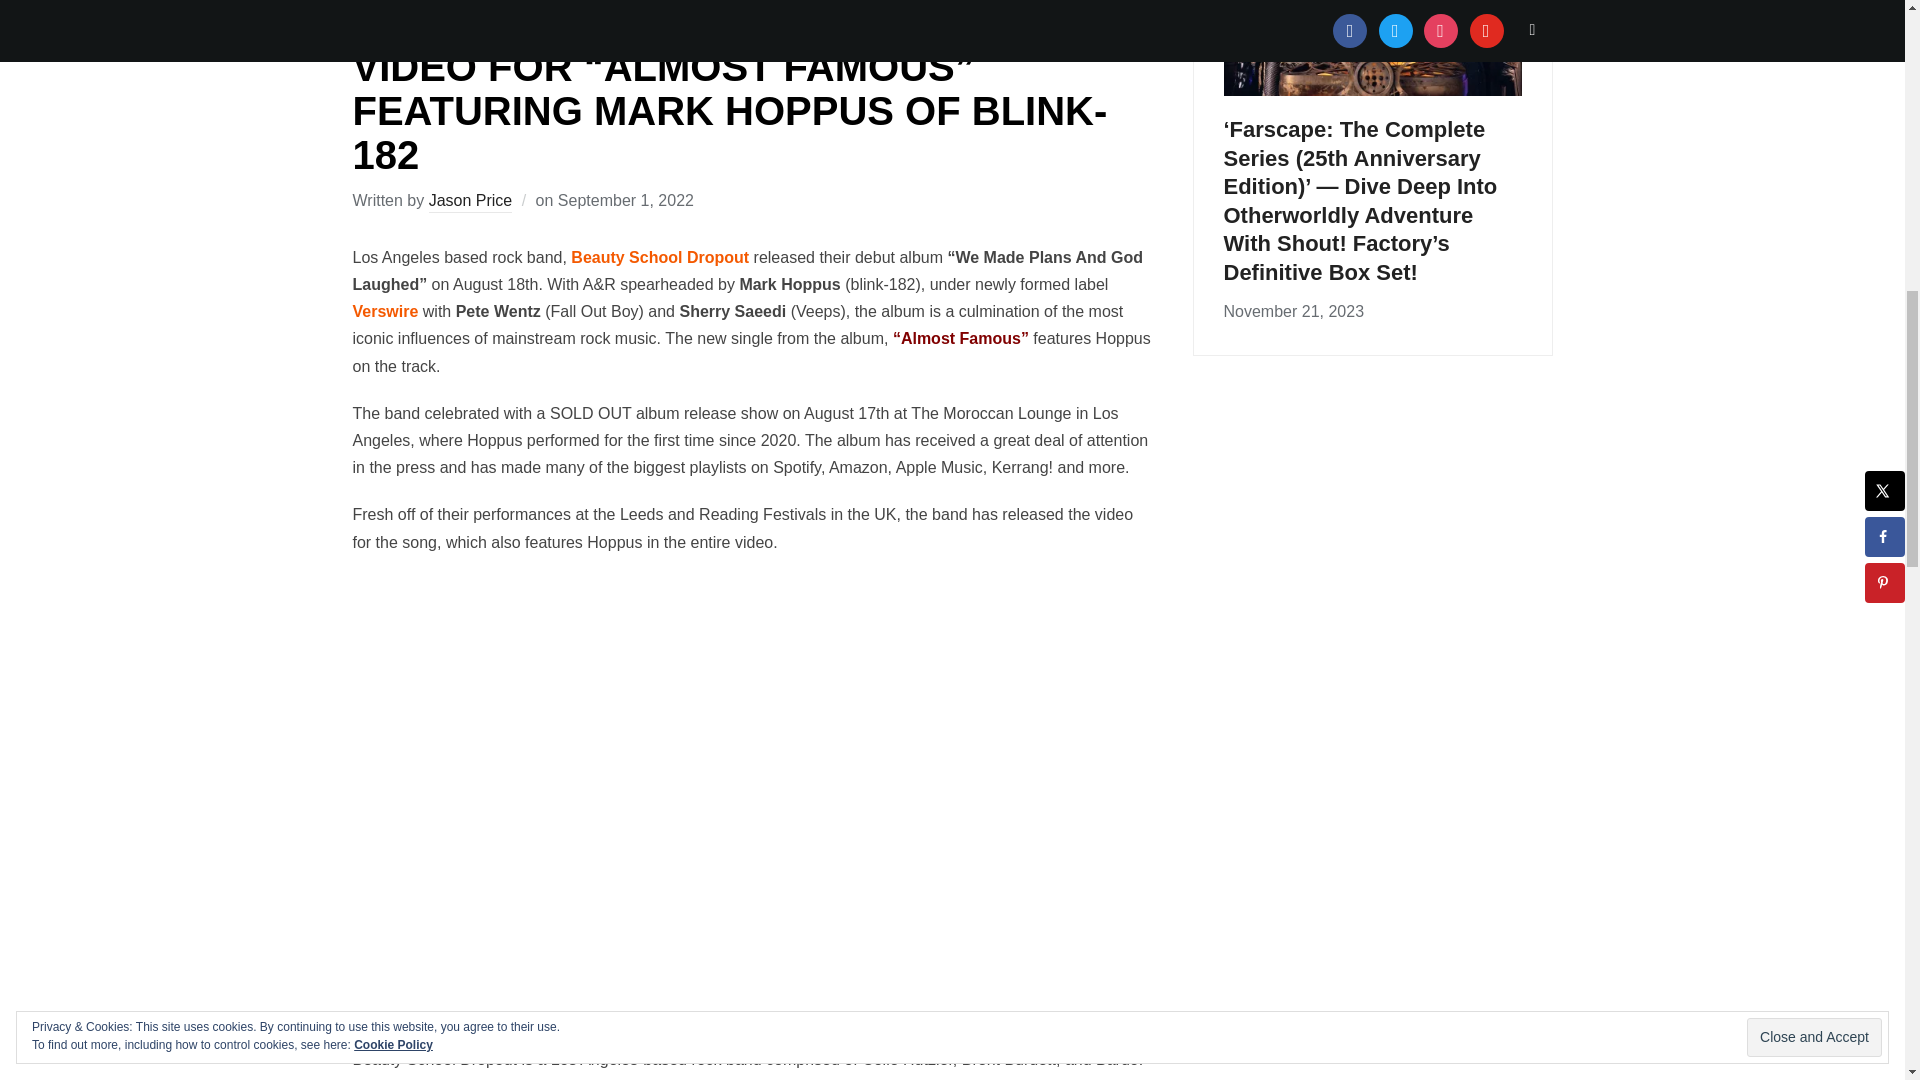 The width and height of the screenshot is (1920, 1080). I want to click on Posts by Jason Price, so click(470, 202).